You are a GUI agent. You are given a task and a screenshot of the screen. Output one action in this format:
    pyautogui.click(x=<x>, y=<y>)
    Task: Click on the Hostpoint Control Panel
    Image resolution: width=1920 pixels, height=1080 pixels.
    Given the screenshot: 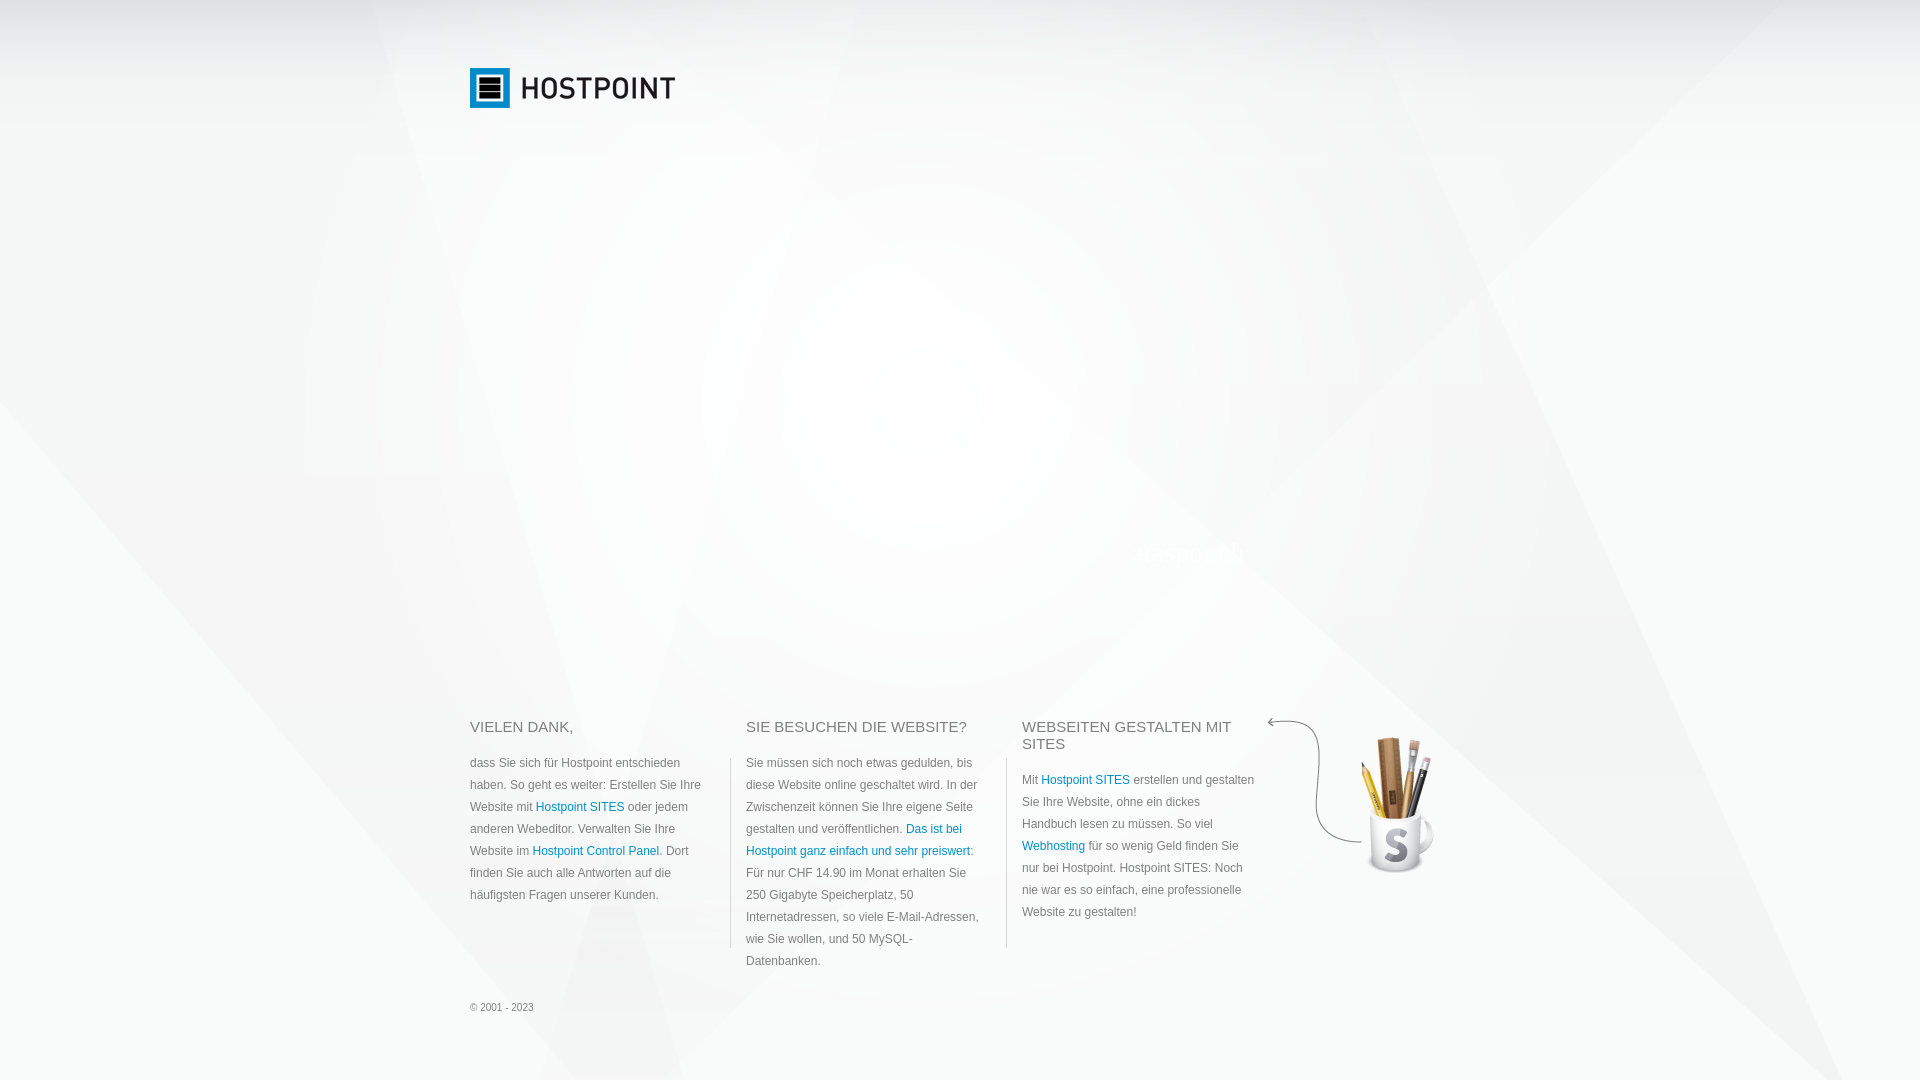 What is the action you would take?
    pyautogui.click(x=596, y=851)
    